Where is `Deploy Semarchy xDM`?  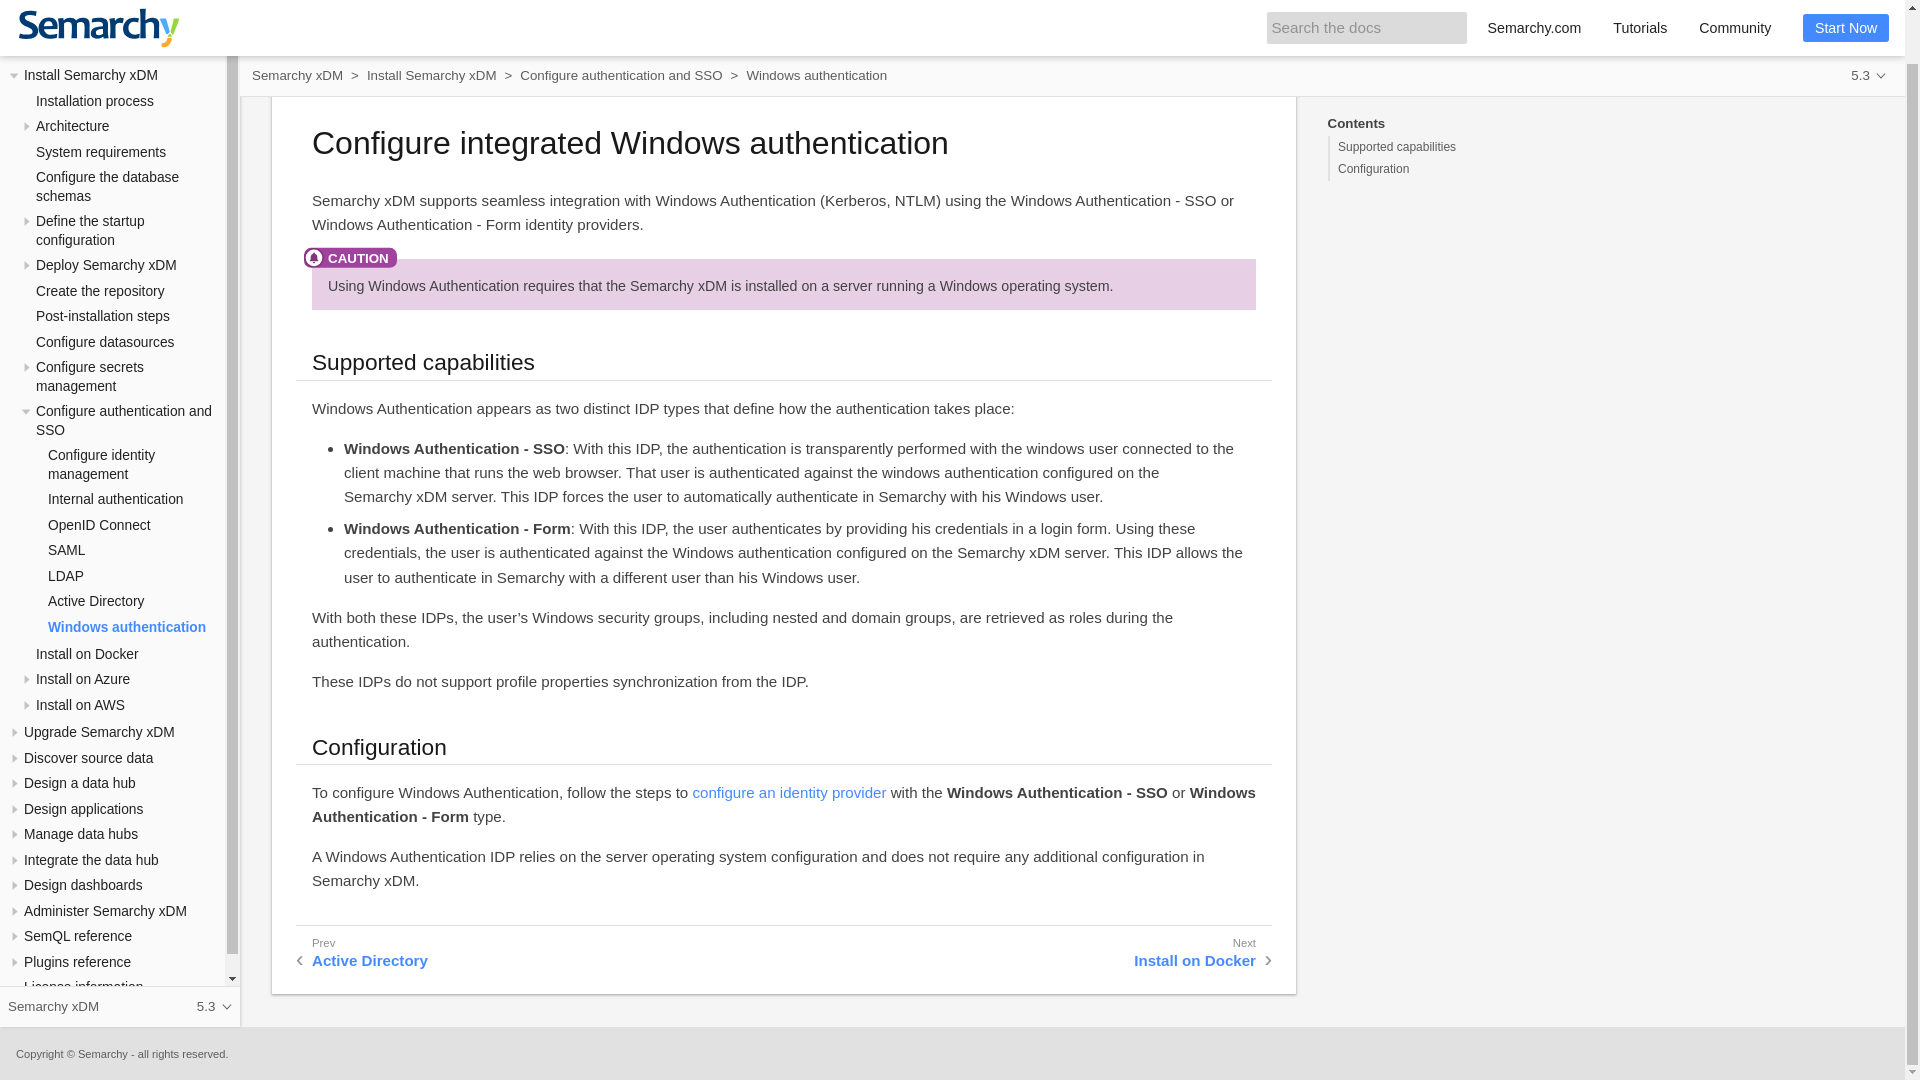 Deploy Semarchy xDM is located at coordinates (106, 266).